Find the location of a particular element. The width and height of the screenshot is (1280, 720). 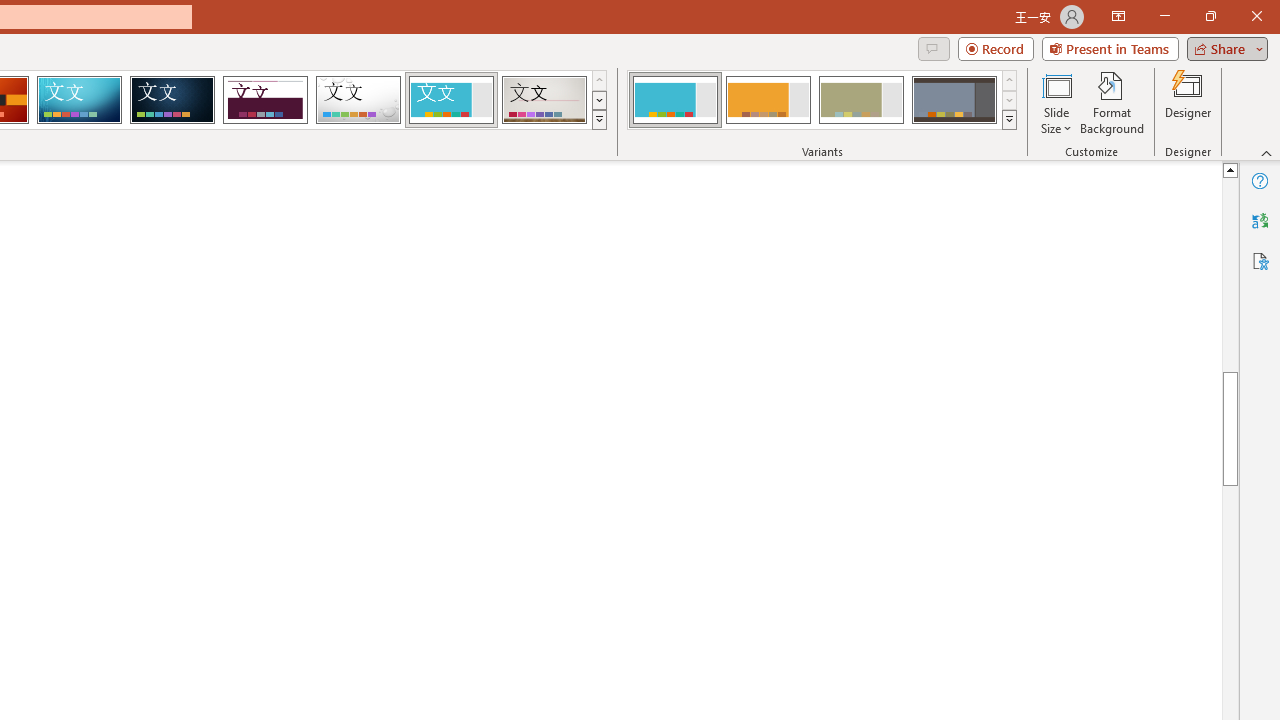

Frame Variant 4 is located at coordinates (954, 100).